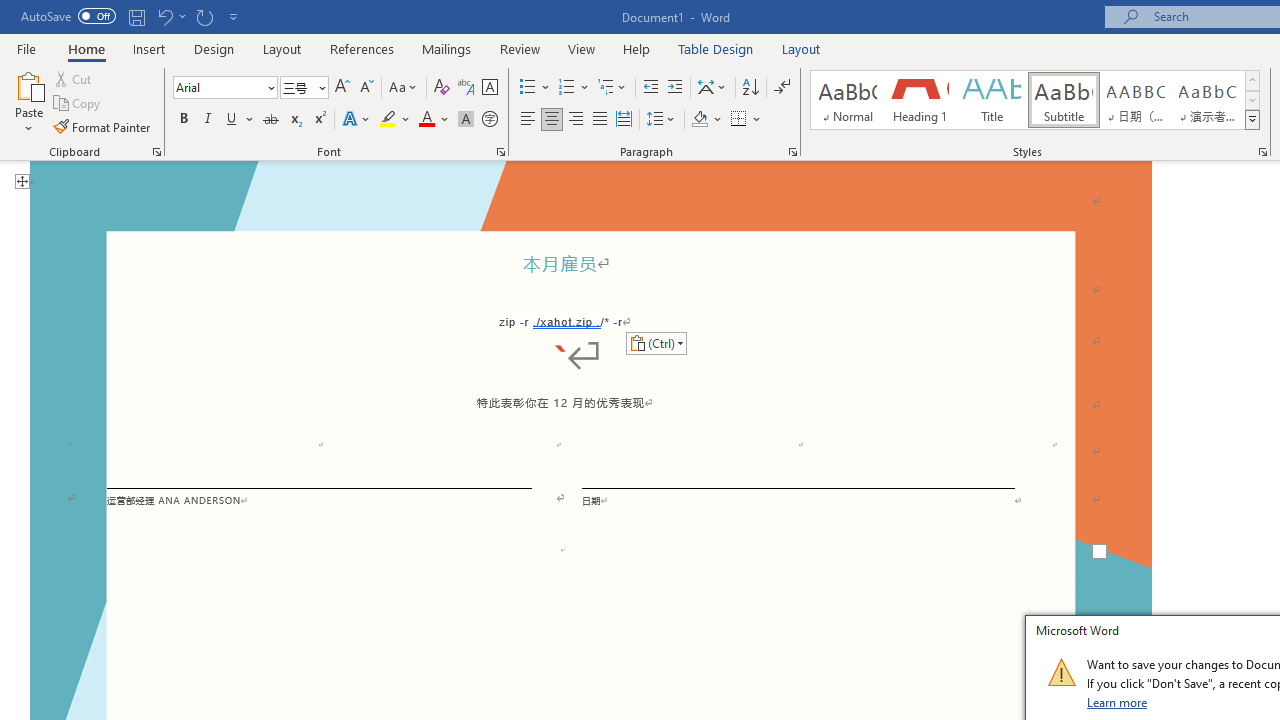 The width and height of the screenshot is (1280, 720). Describe the element at coordinates (304, 88) in the screenshot. I see `Font Size` at that location.